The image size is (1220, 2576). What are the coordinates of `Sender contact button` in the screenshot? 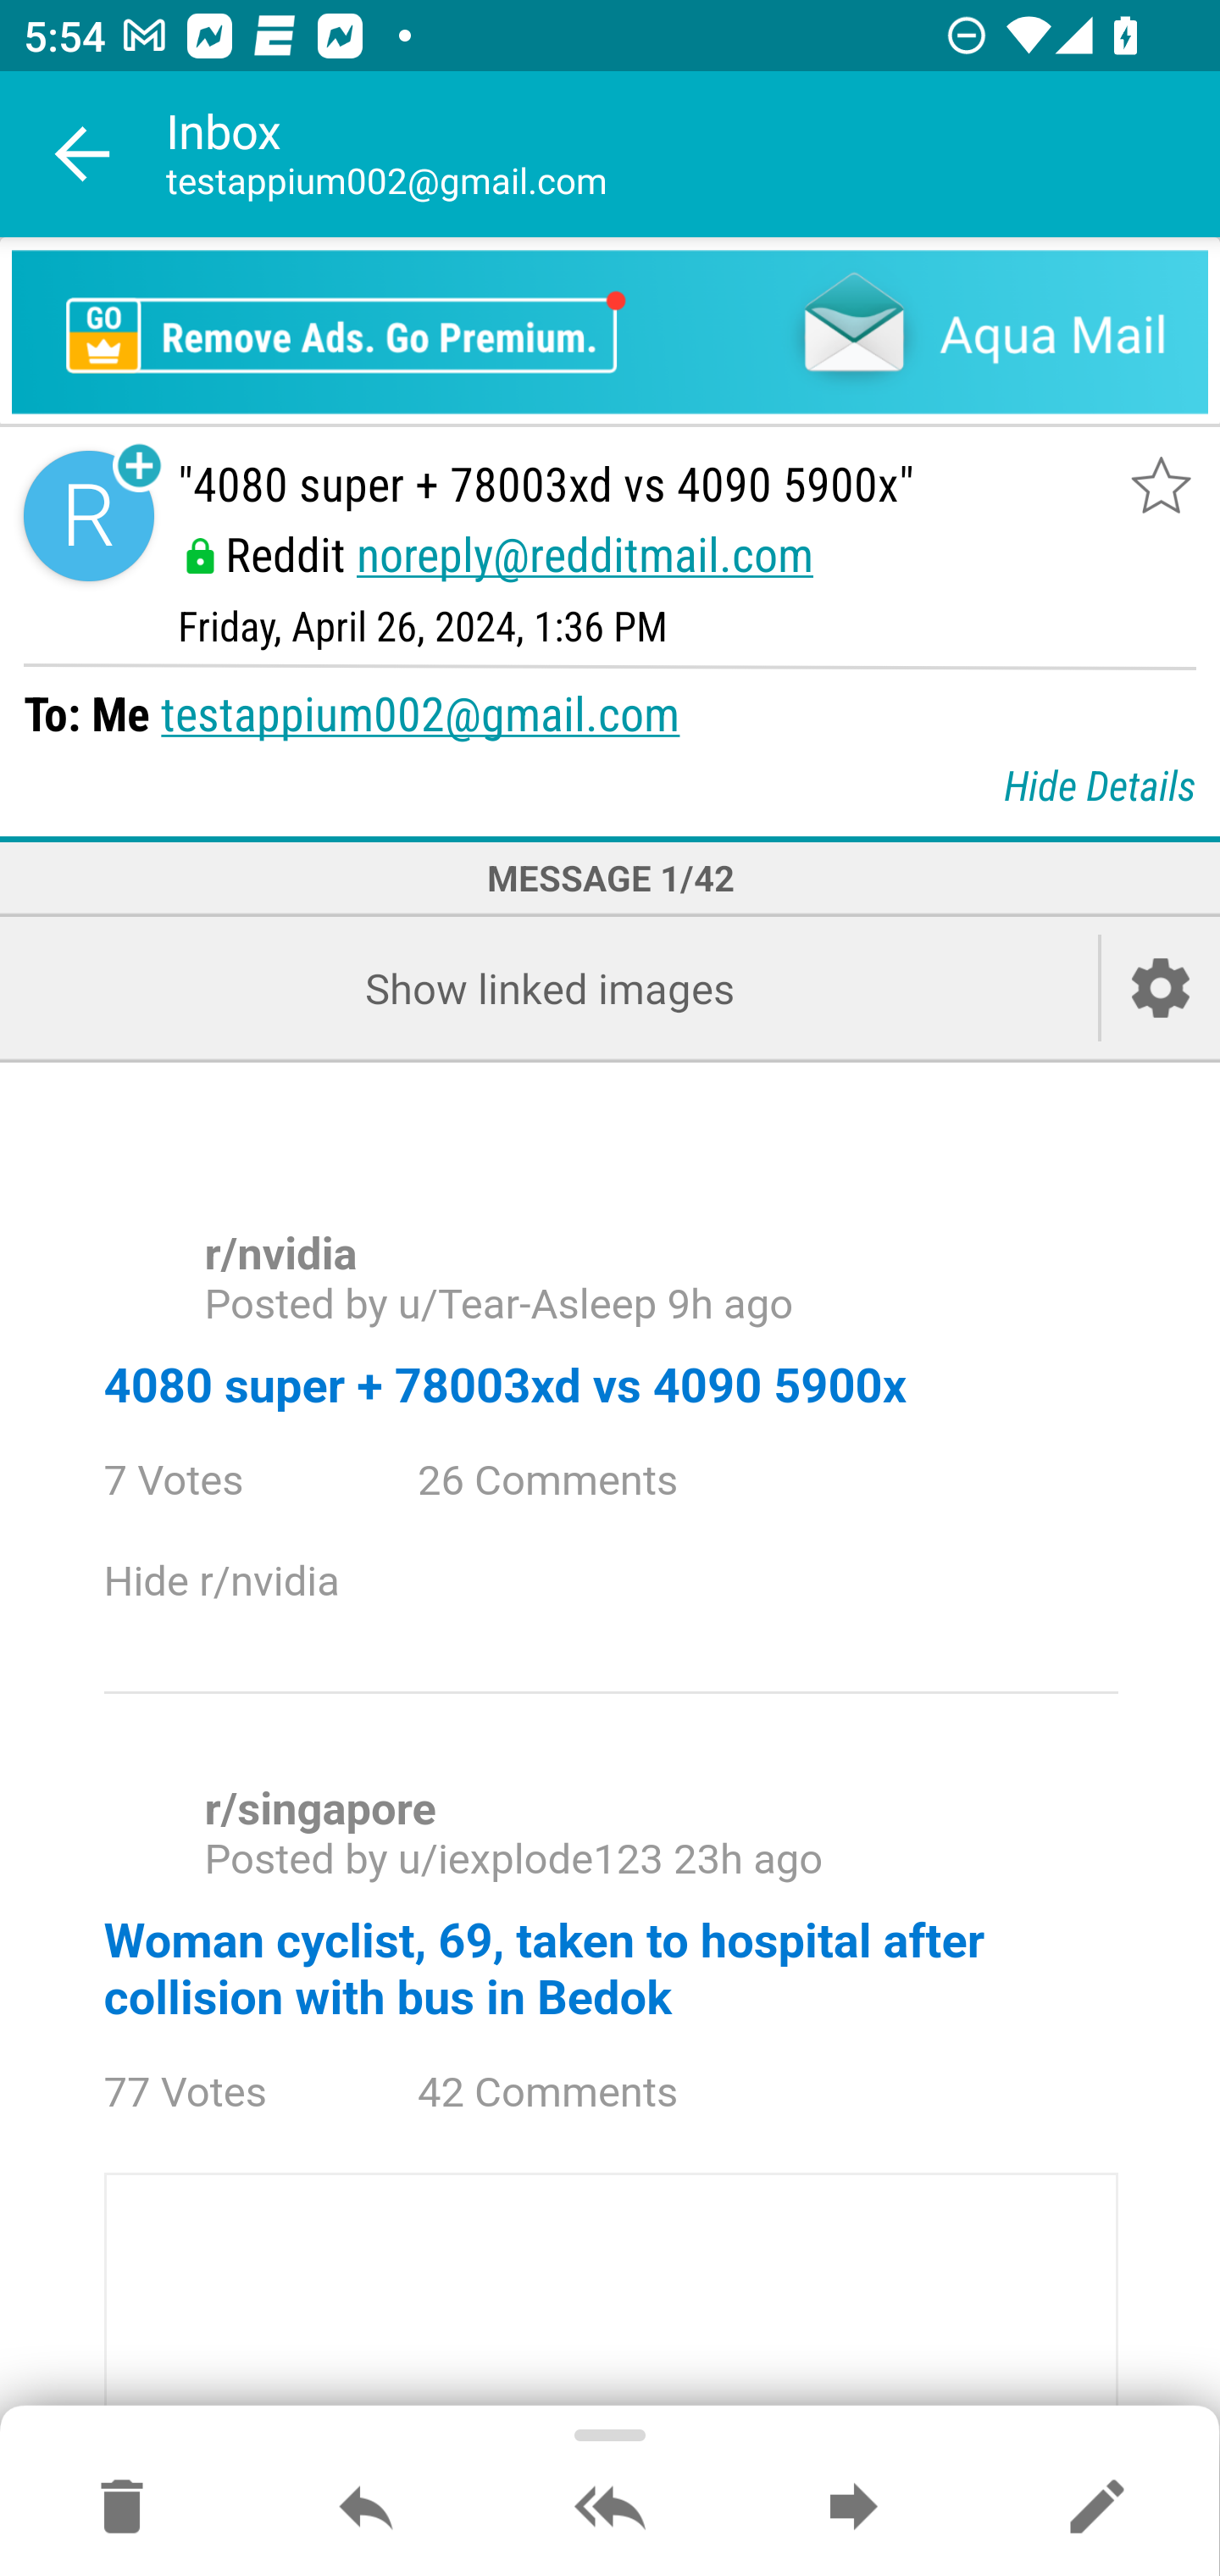 It's located at (88, 517).